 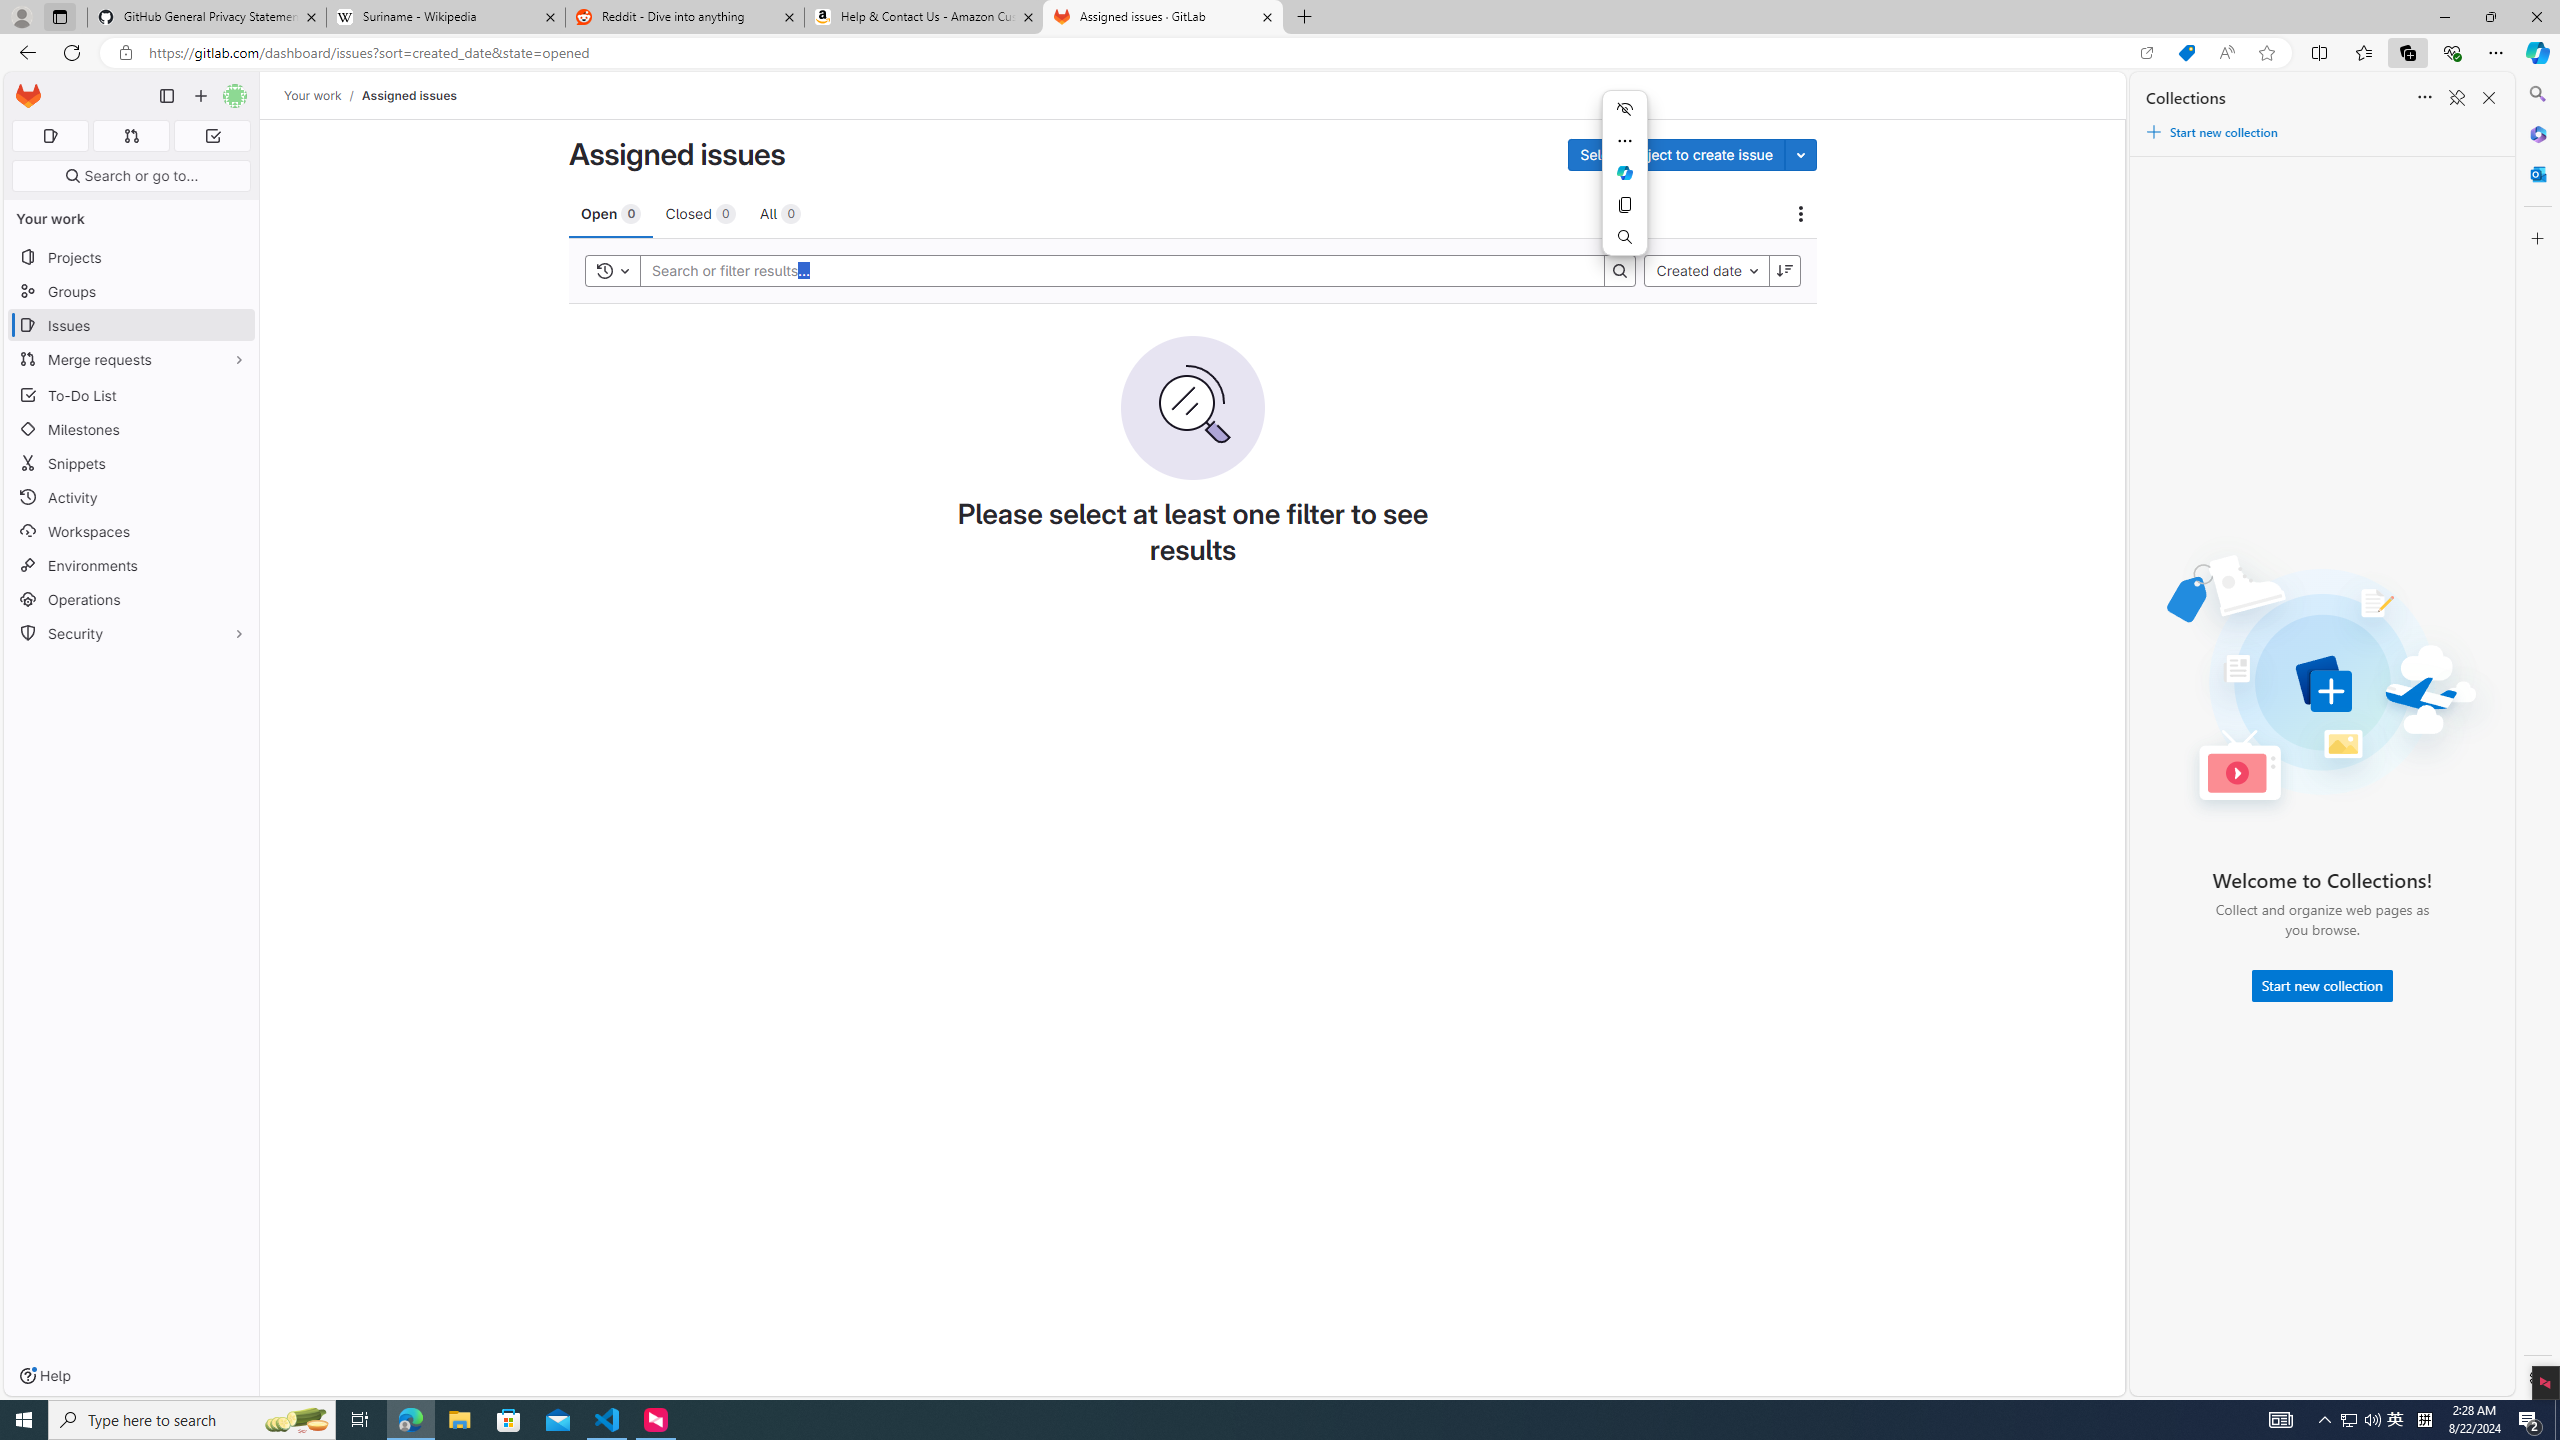 I want to click on Your work/, so click(x=322, y=95).